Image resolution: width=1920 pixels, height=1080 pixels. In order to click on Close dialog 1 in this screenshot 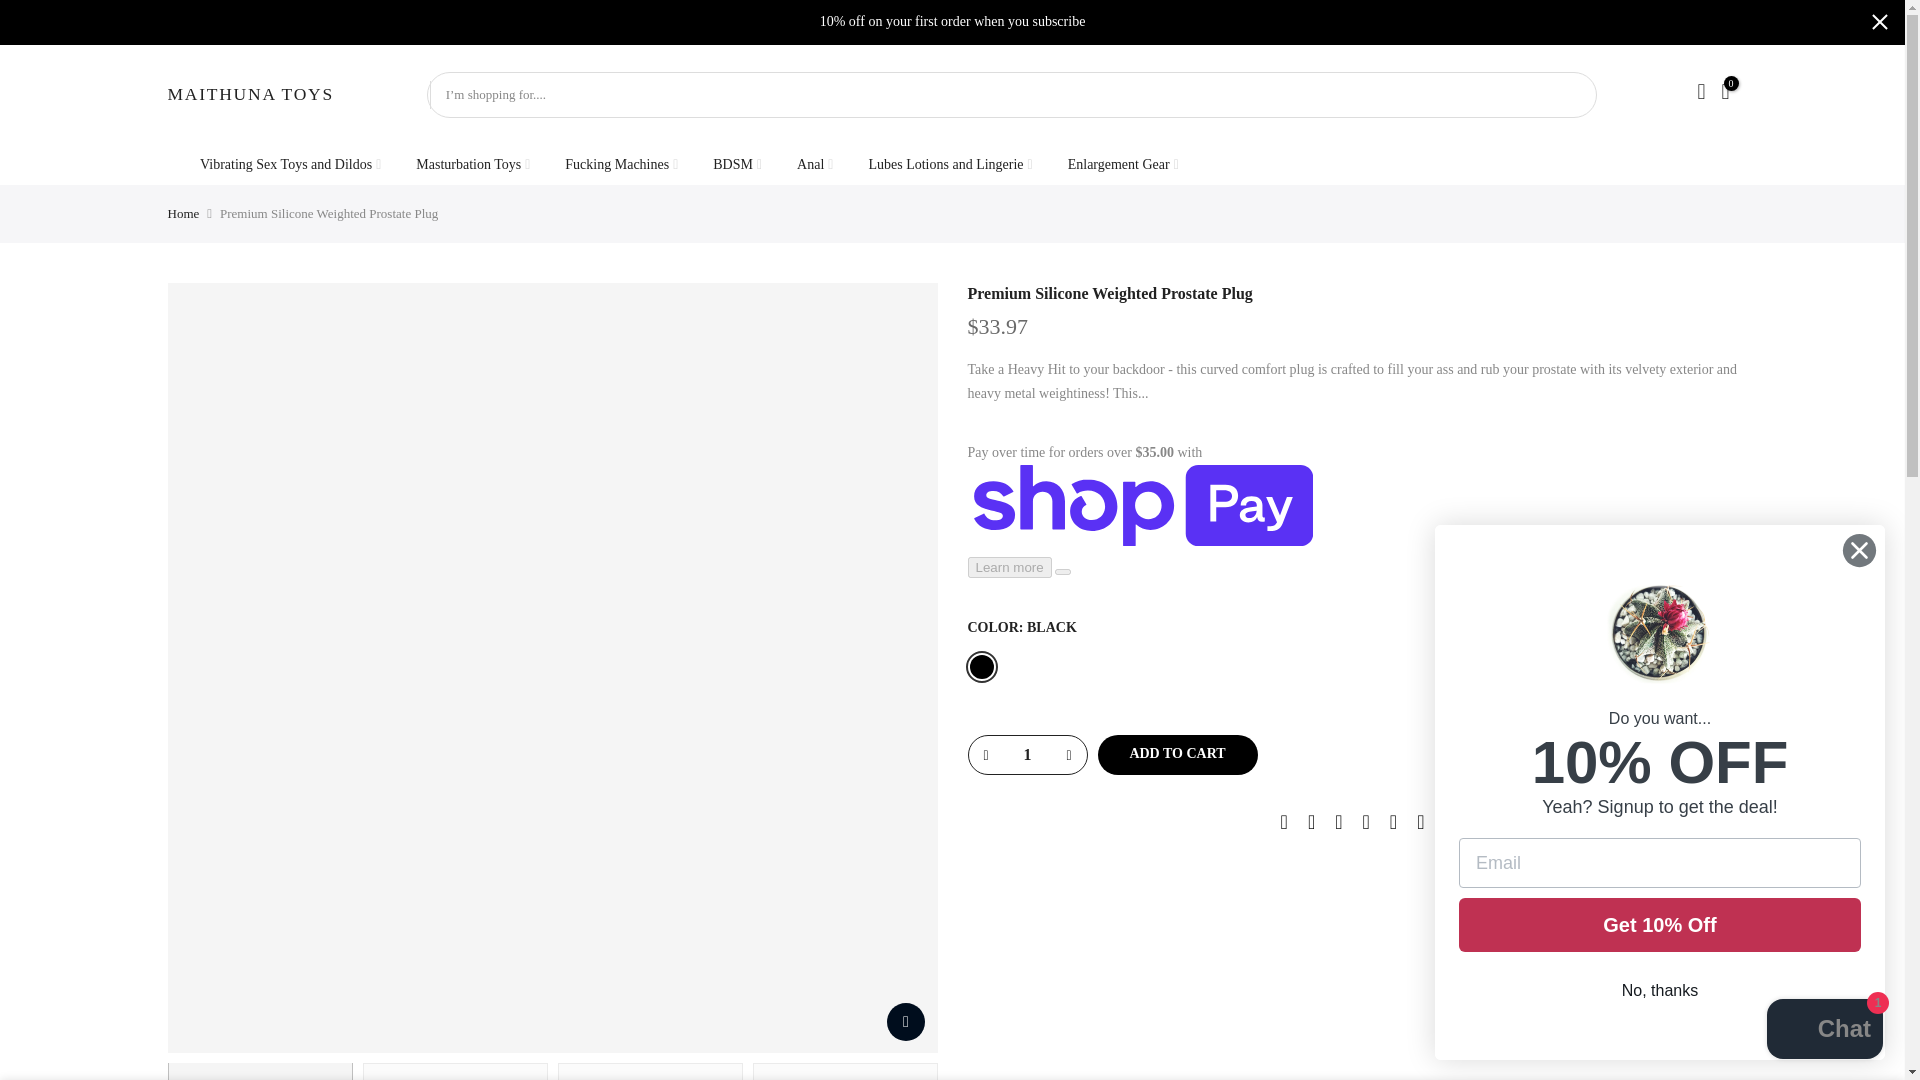, I will do `click(1859, 550)`.